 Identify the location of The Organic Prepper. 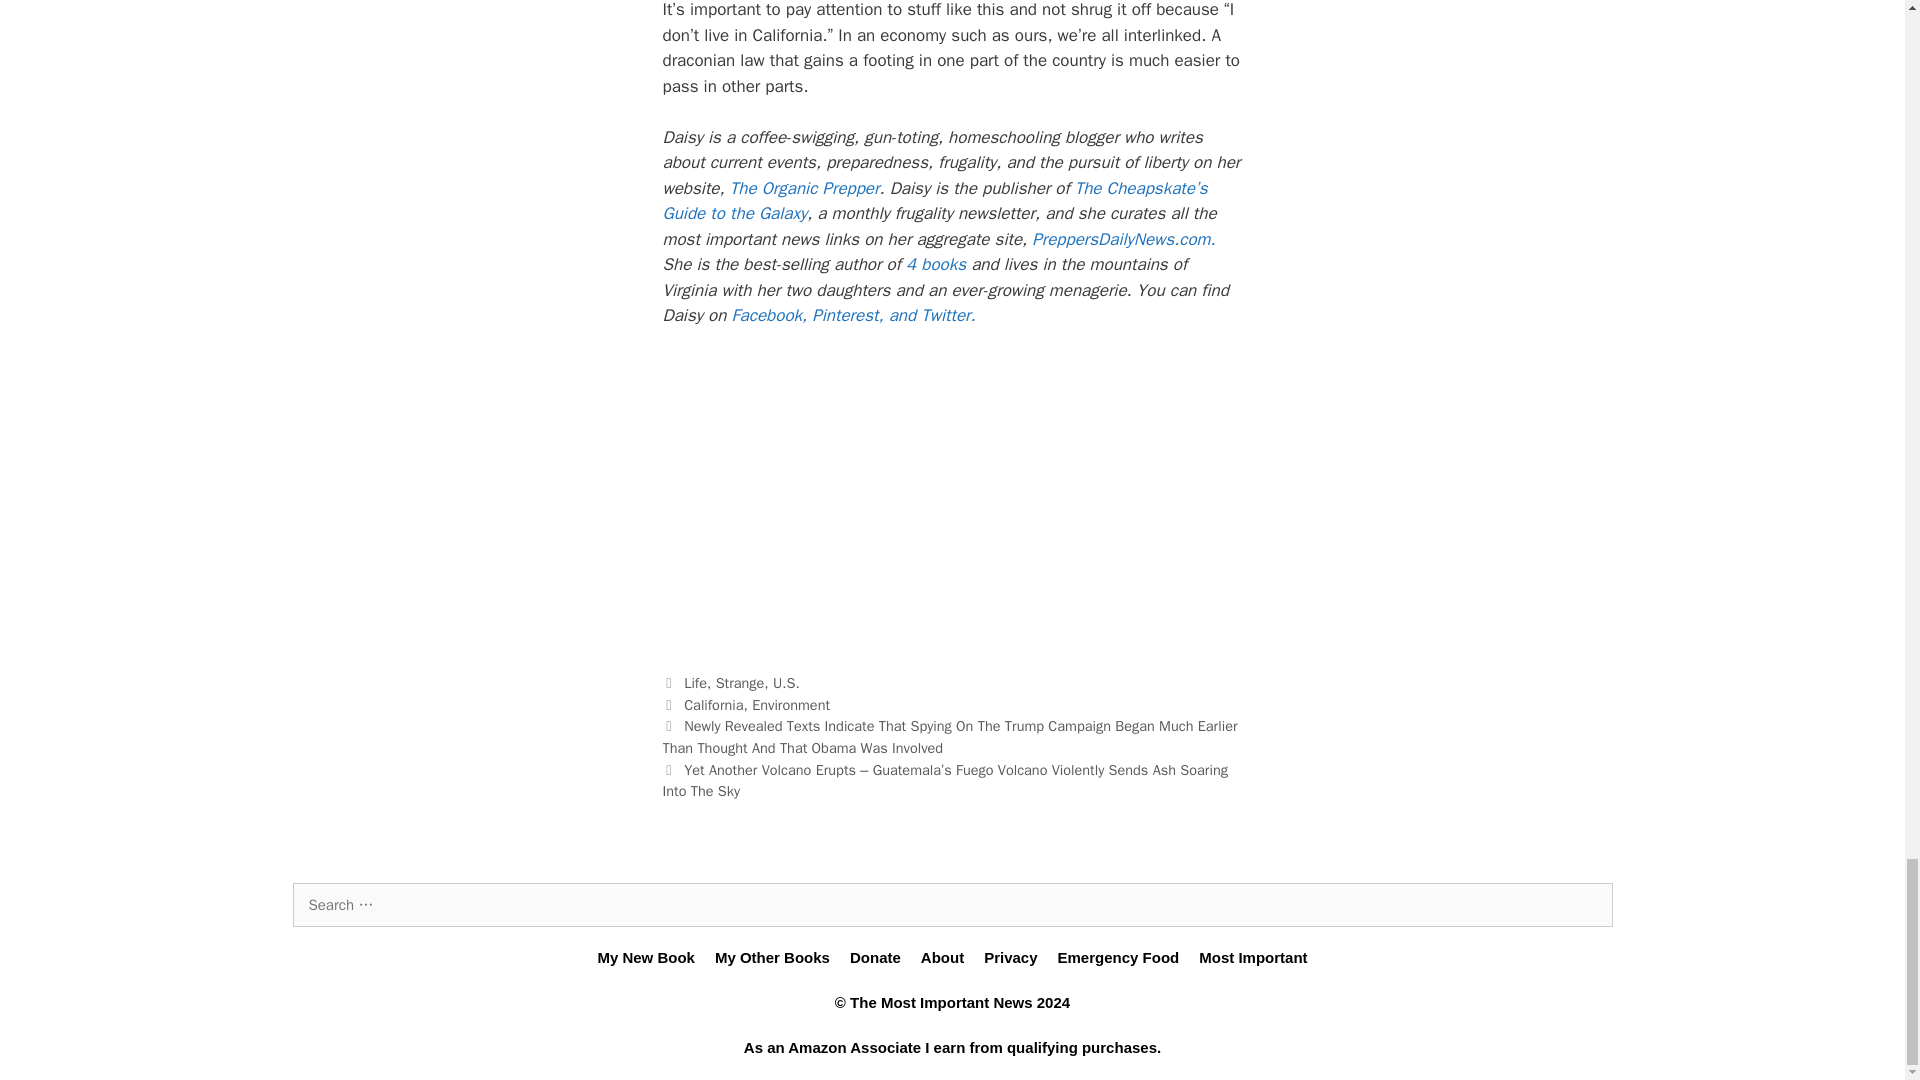
(804, 188).